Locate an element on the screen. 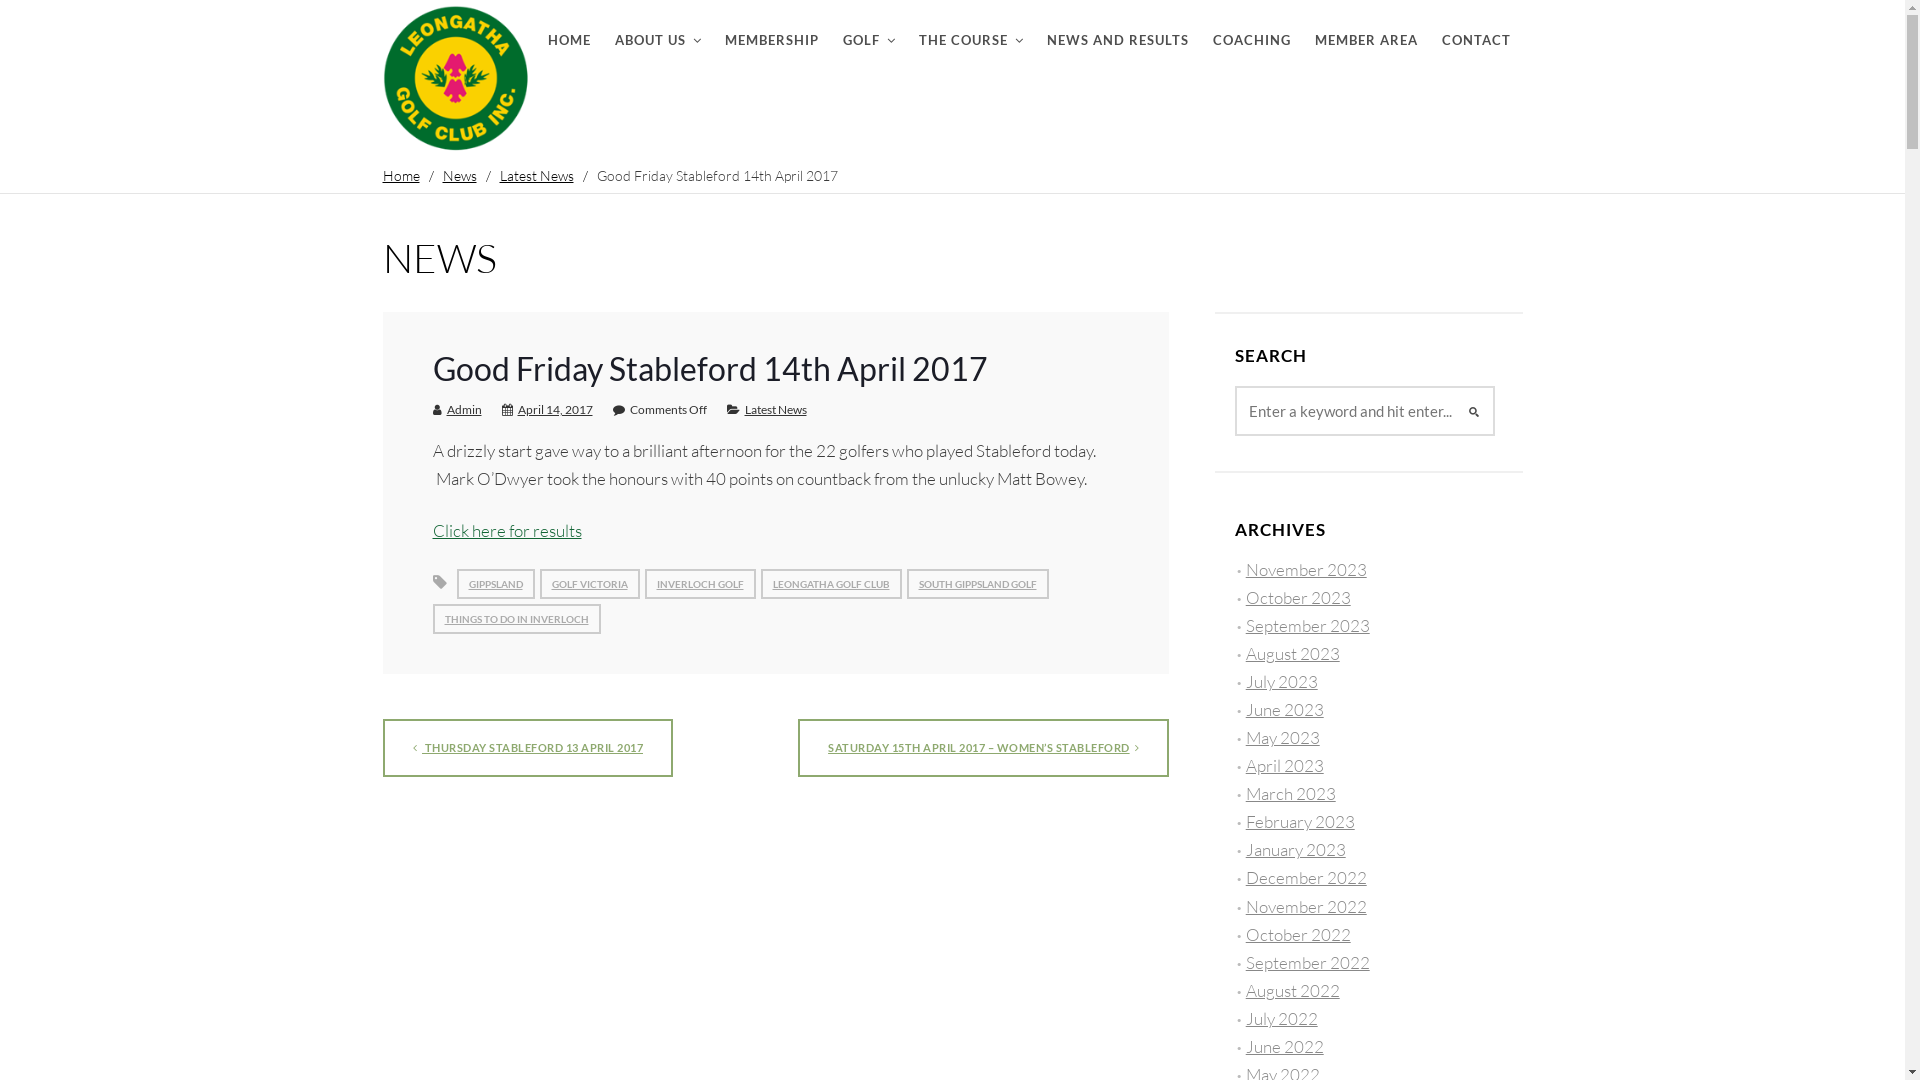 This screenshot has height=1080, width=1920. Latest News is located at coordinates (775, 410).